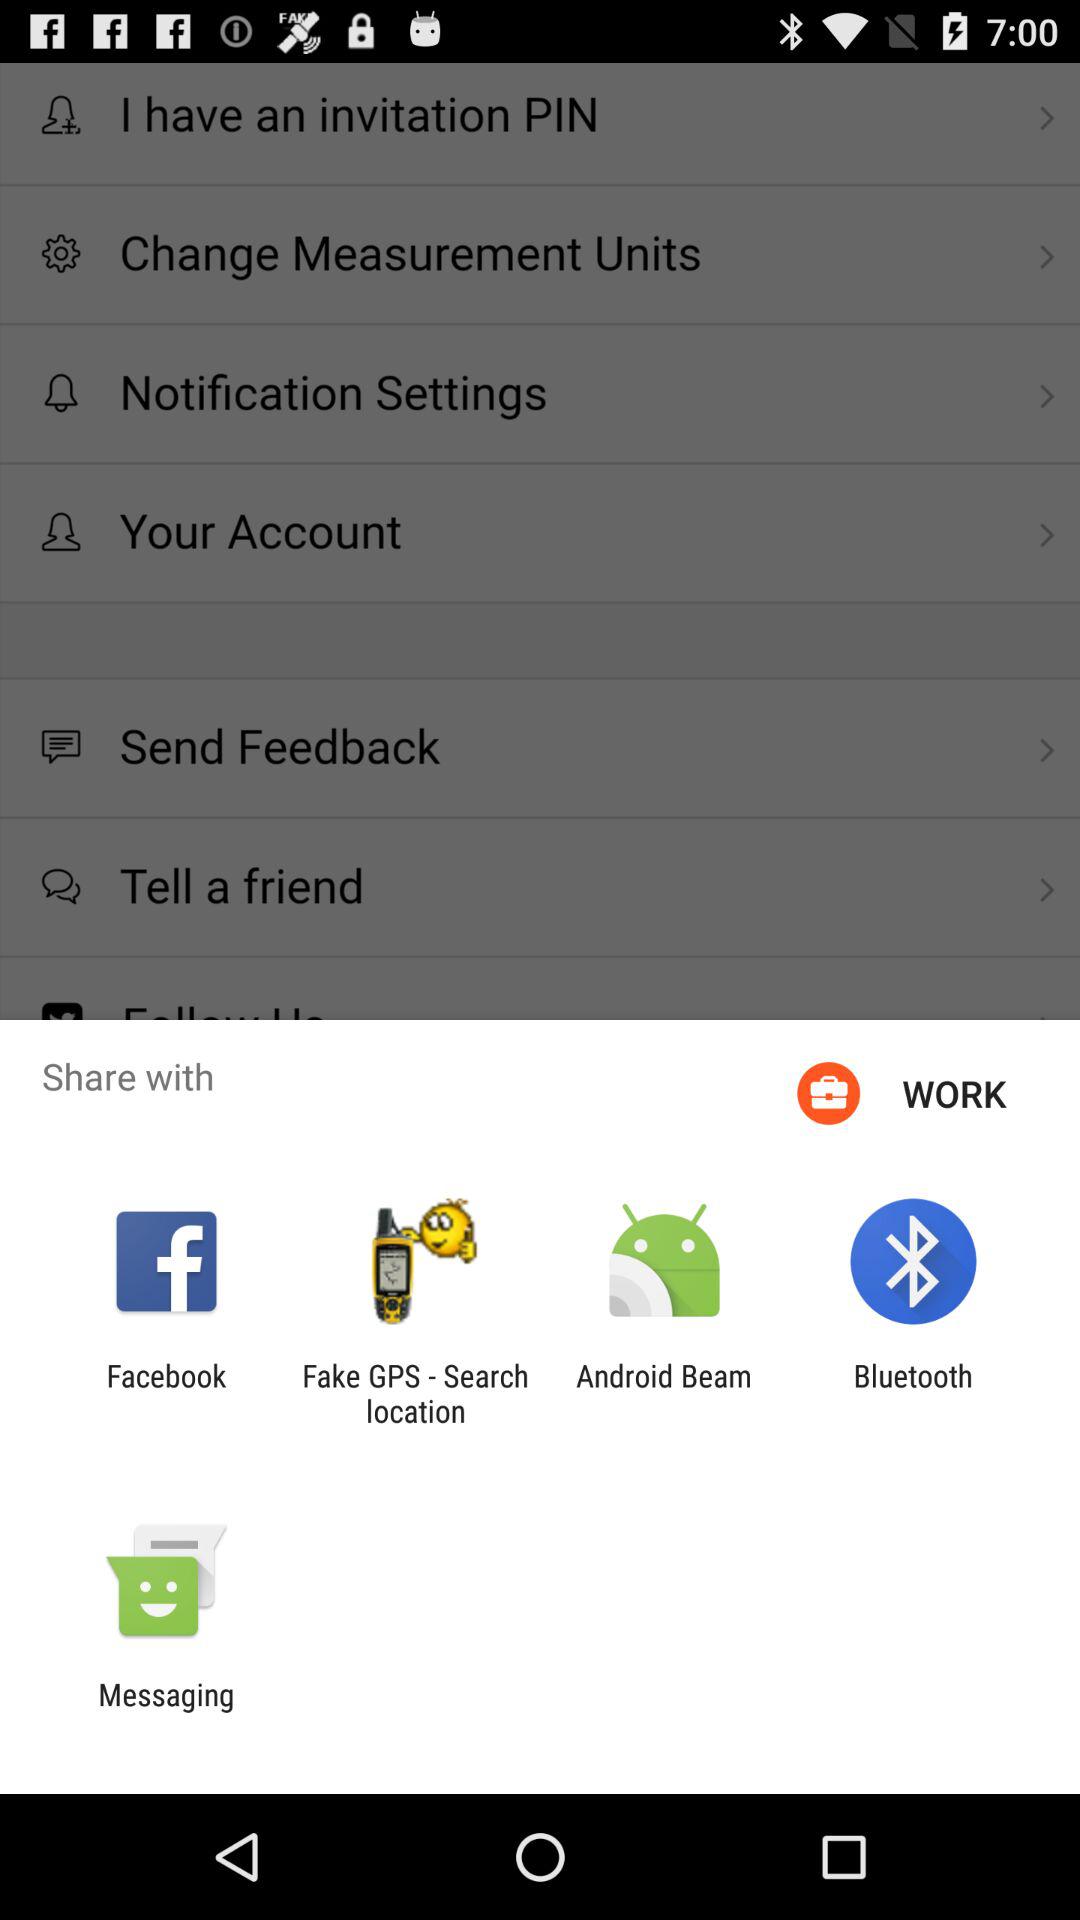  What do you see at coordinates (912, 1393) in the screenshot?
I see `swipe to the bluetooth icon` at bounding box center [912, 1393].